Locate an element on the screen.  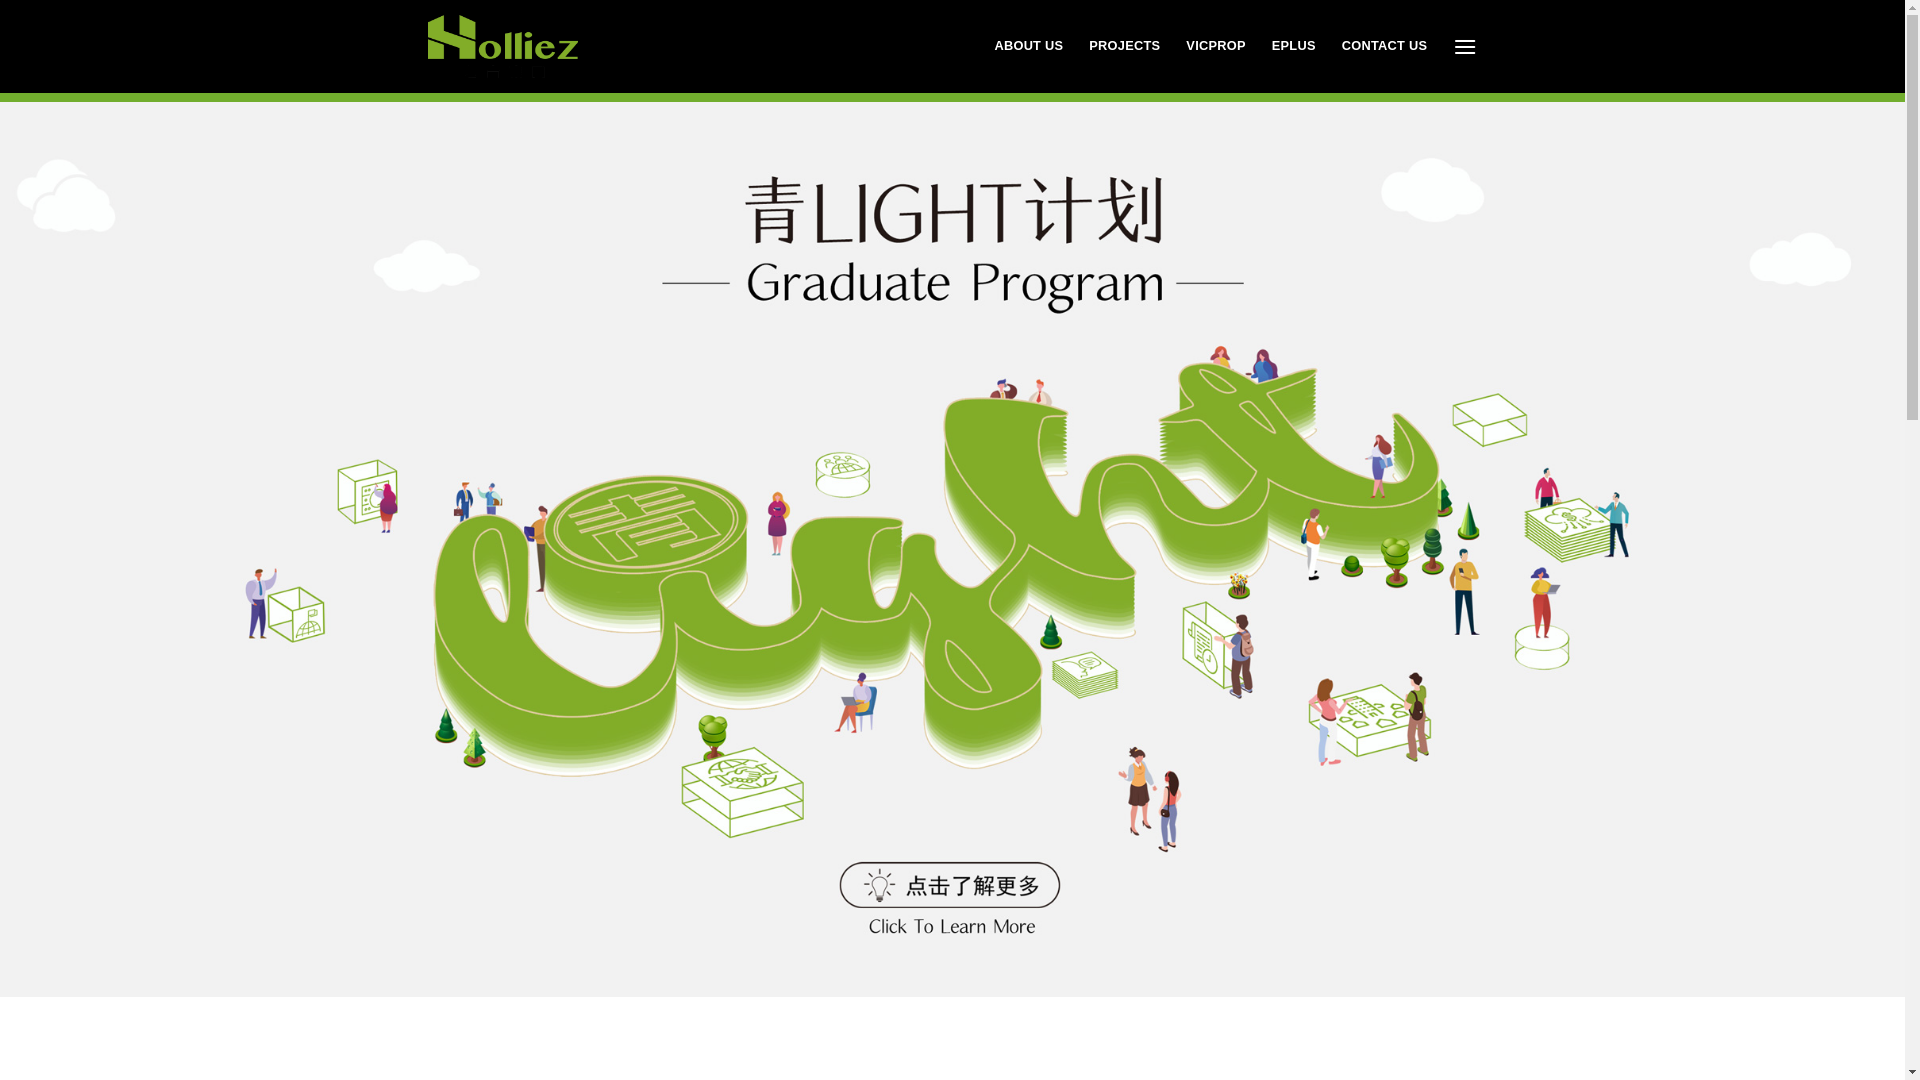
holliez -  is located at coordinates (503, 47).